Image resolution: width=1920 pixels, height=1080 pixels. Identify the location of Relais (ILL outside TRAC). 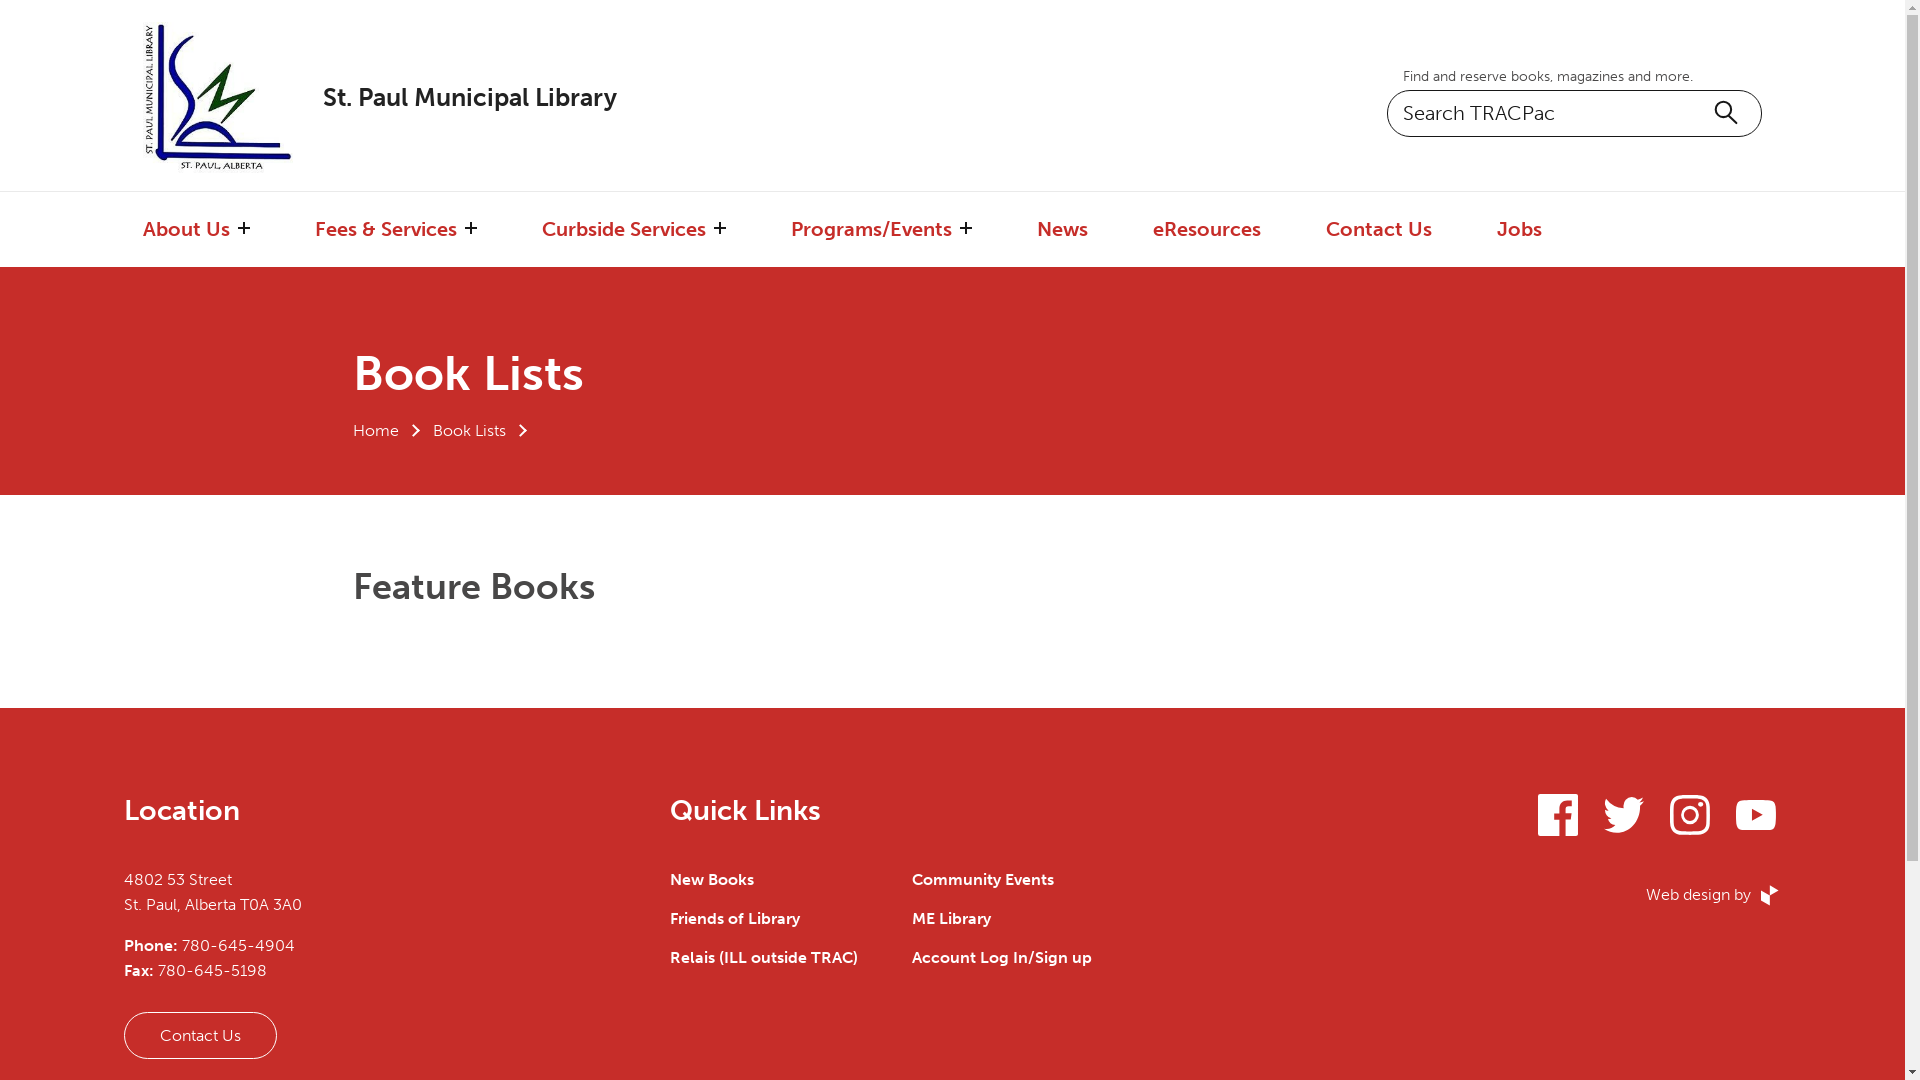
(764, 958).